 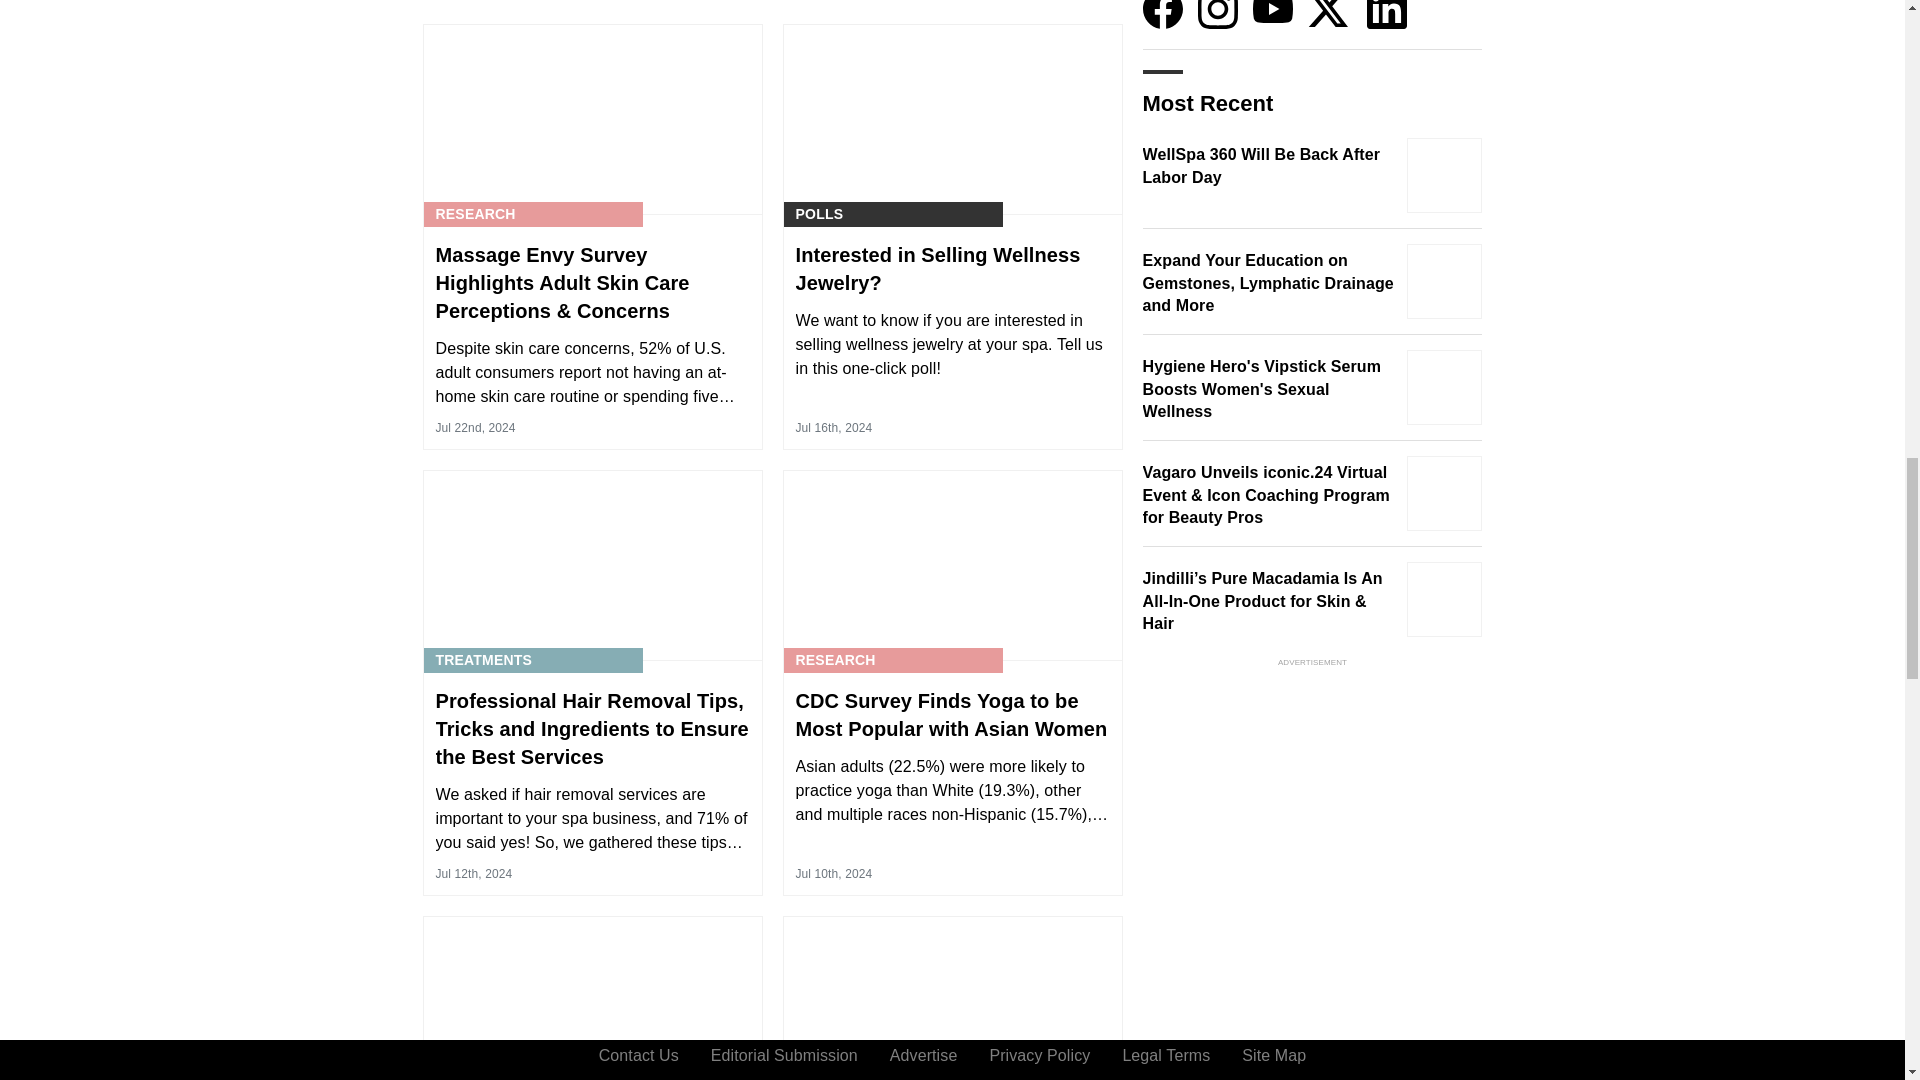 I want to click on LinkedIn icon, so click(x=1387, y=14).